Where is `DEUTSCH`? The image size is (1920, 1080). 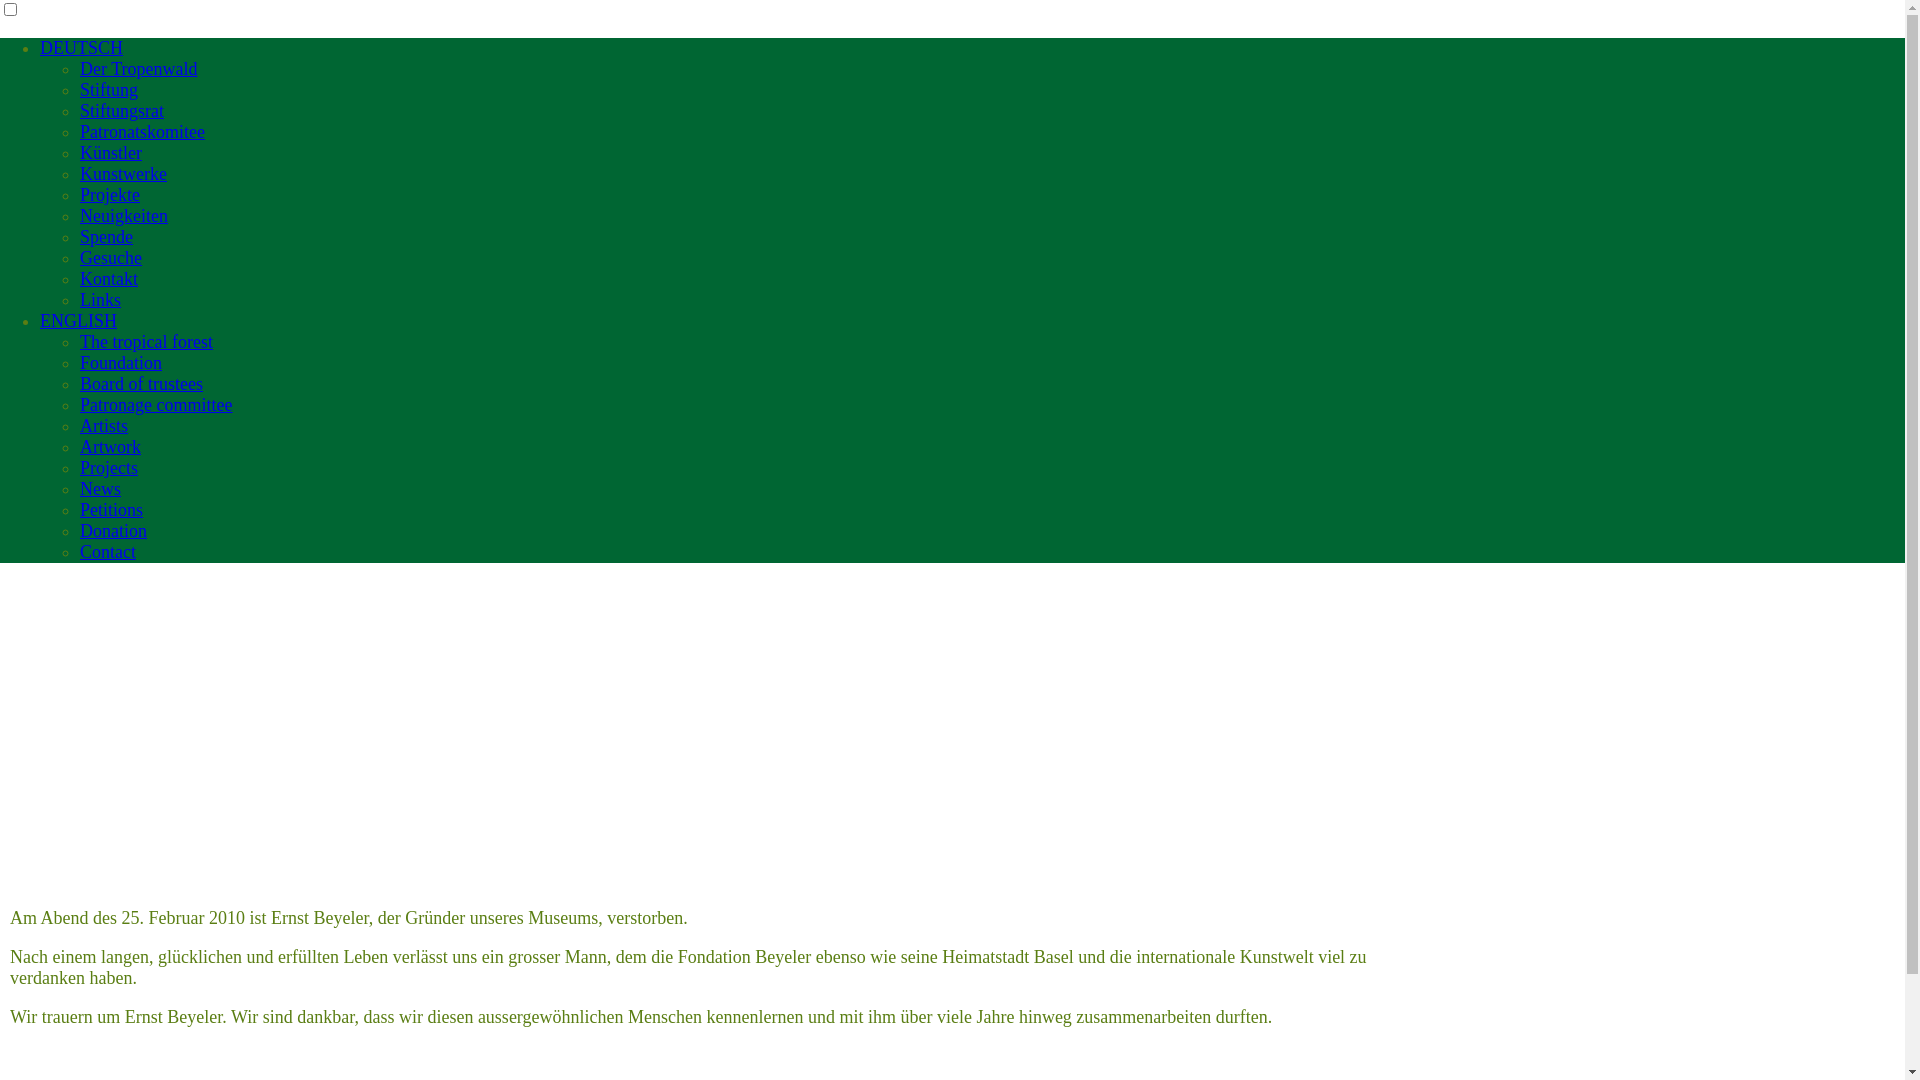
DEUTSCH is located at coordinates (81, 48).